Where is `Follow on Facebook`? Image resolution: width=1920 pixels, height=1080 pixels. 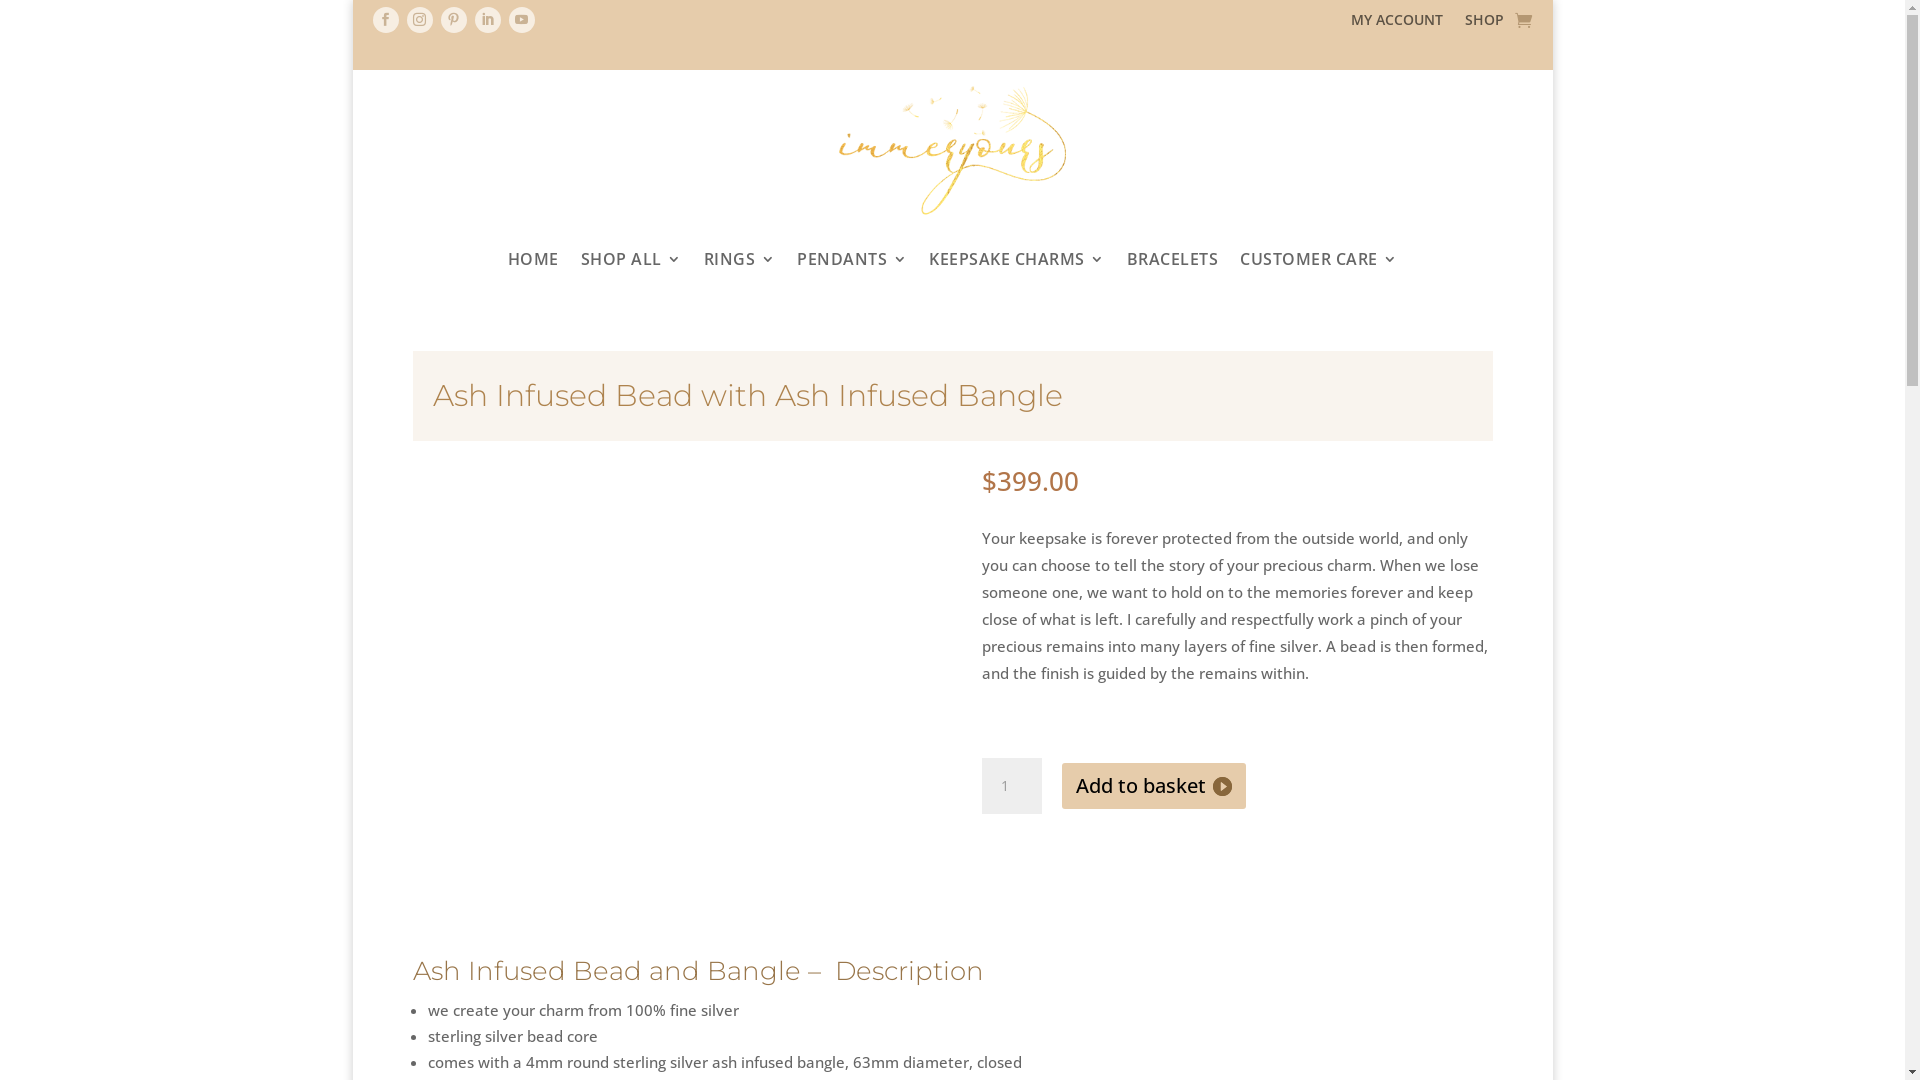 Follow on Facebook is located at coordinates (385, 20).